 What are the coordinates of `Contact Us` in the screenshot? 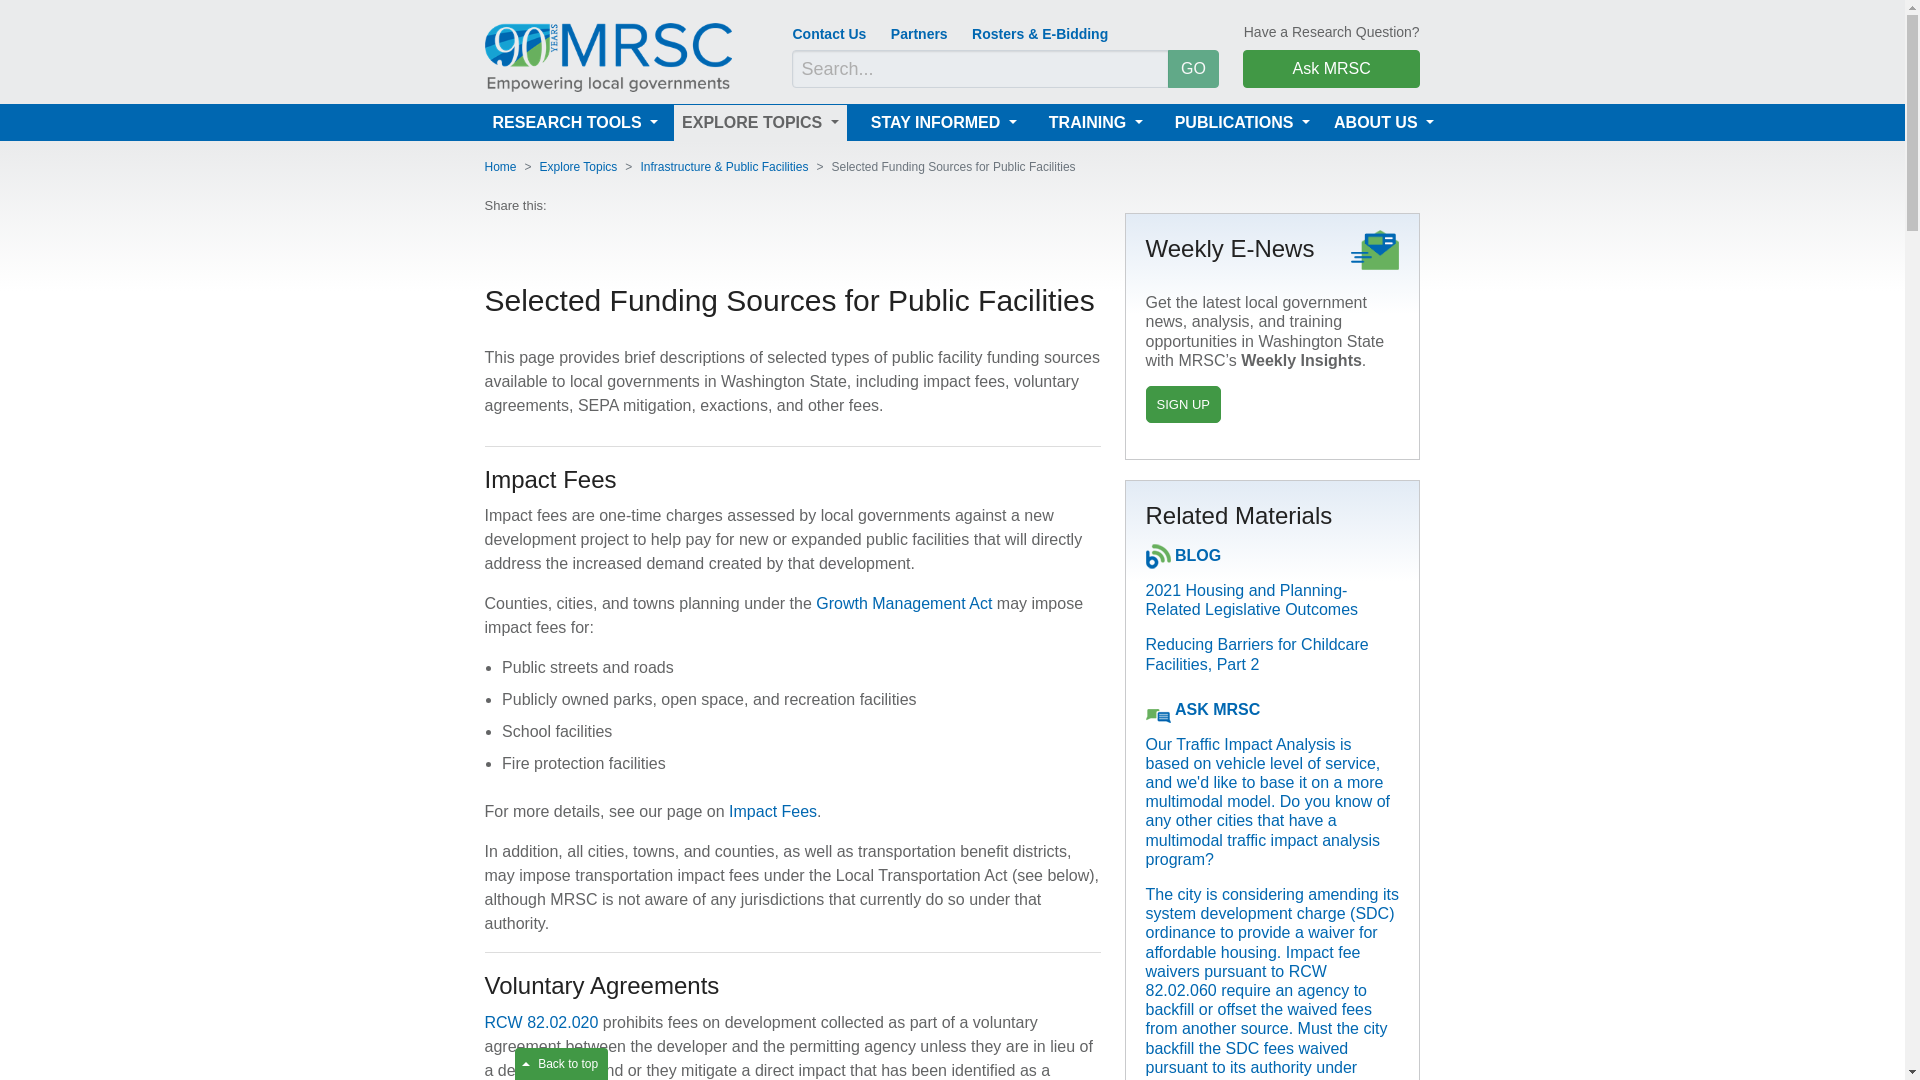 It's located at (828, 34).